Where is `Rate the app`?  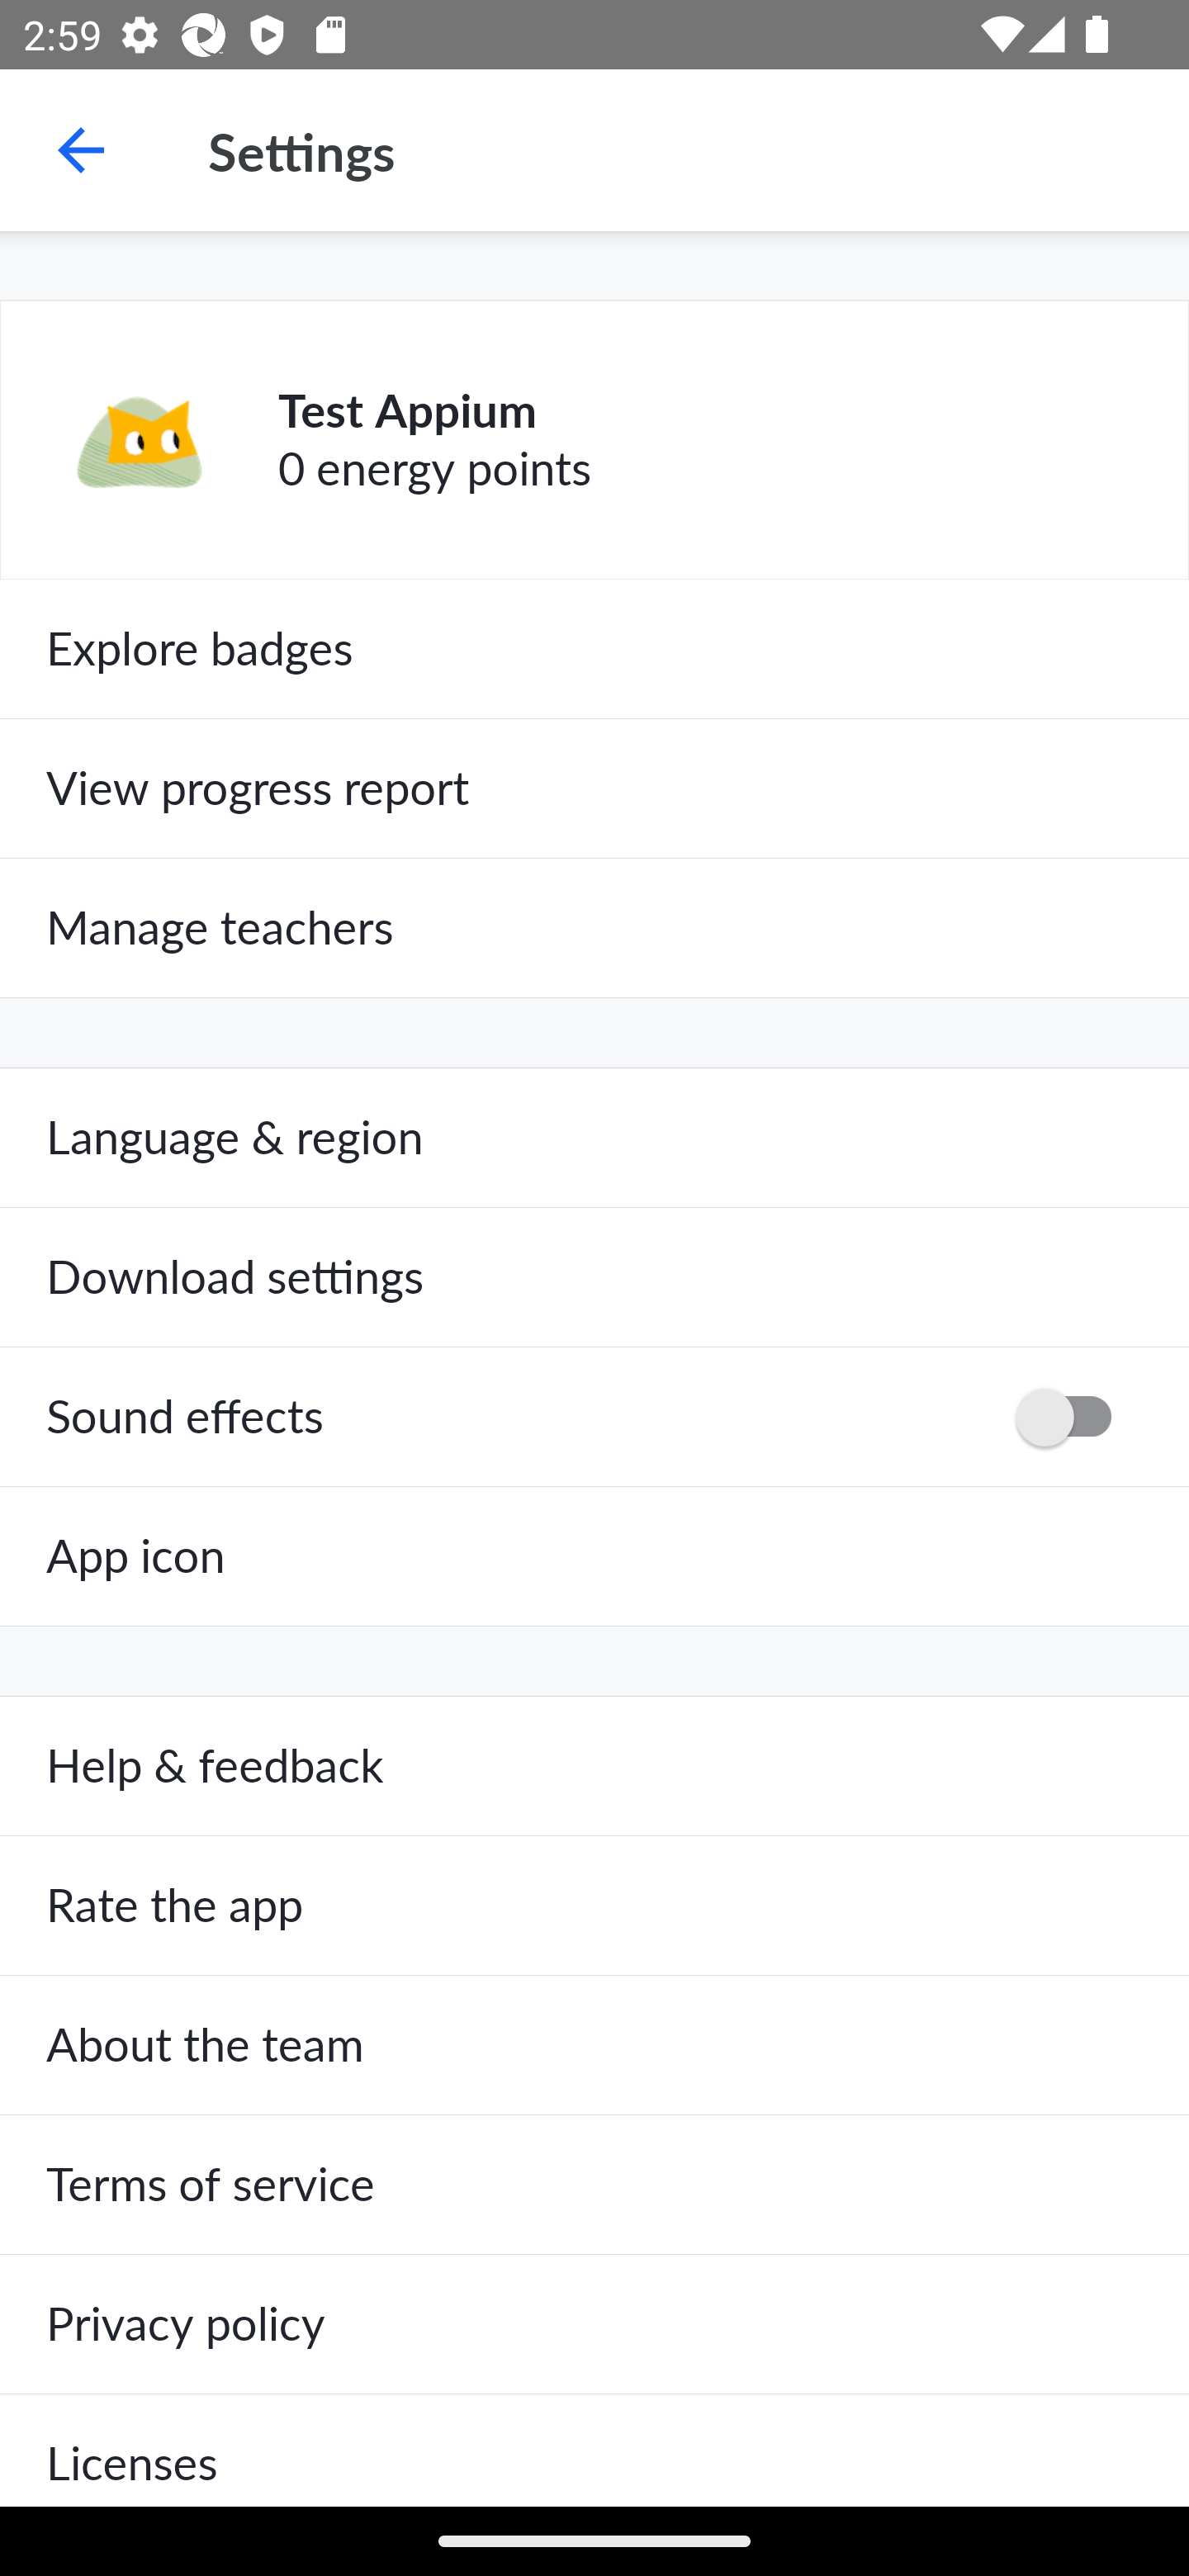
Rate the app is located at coordinates (594, 1906).